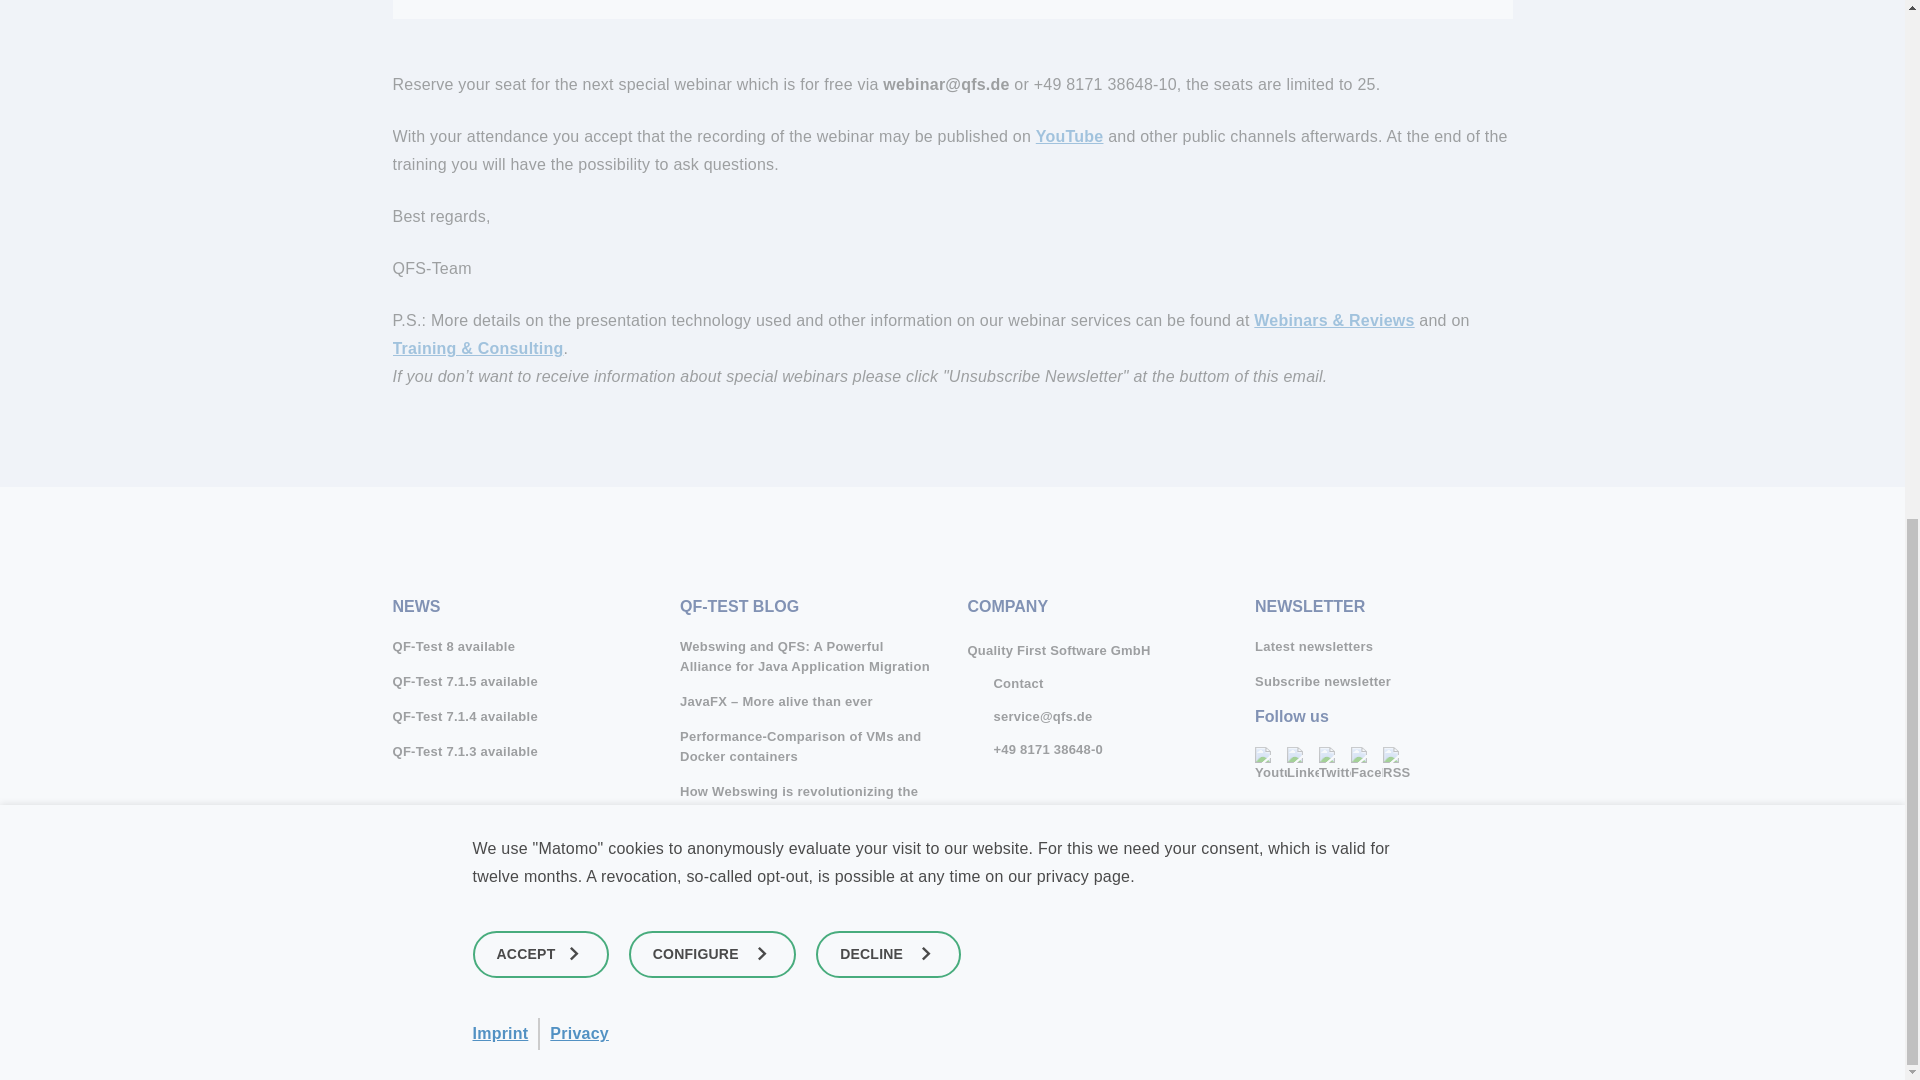  I want to click on QF-Test 7.1.5 available, so click(520, 682).